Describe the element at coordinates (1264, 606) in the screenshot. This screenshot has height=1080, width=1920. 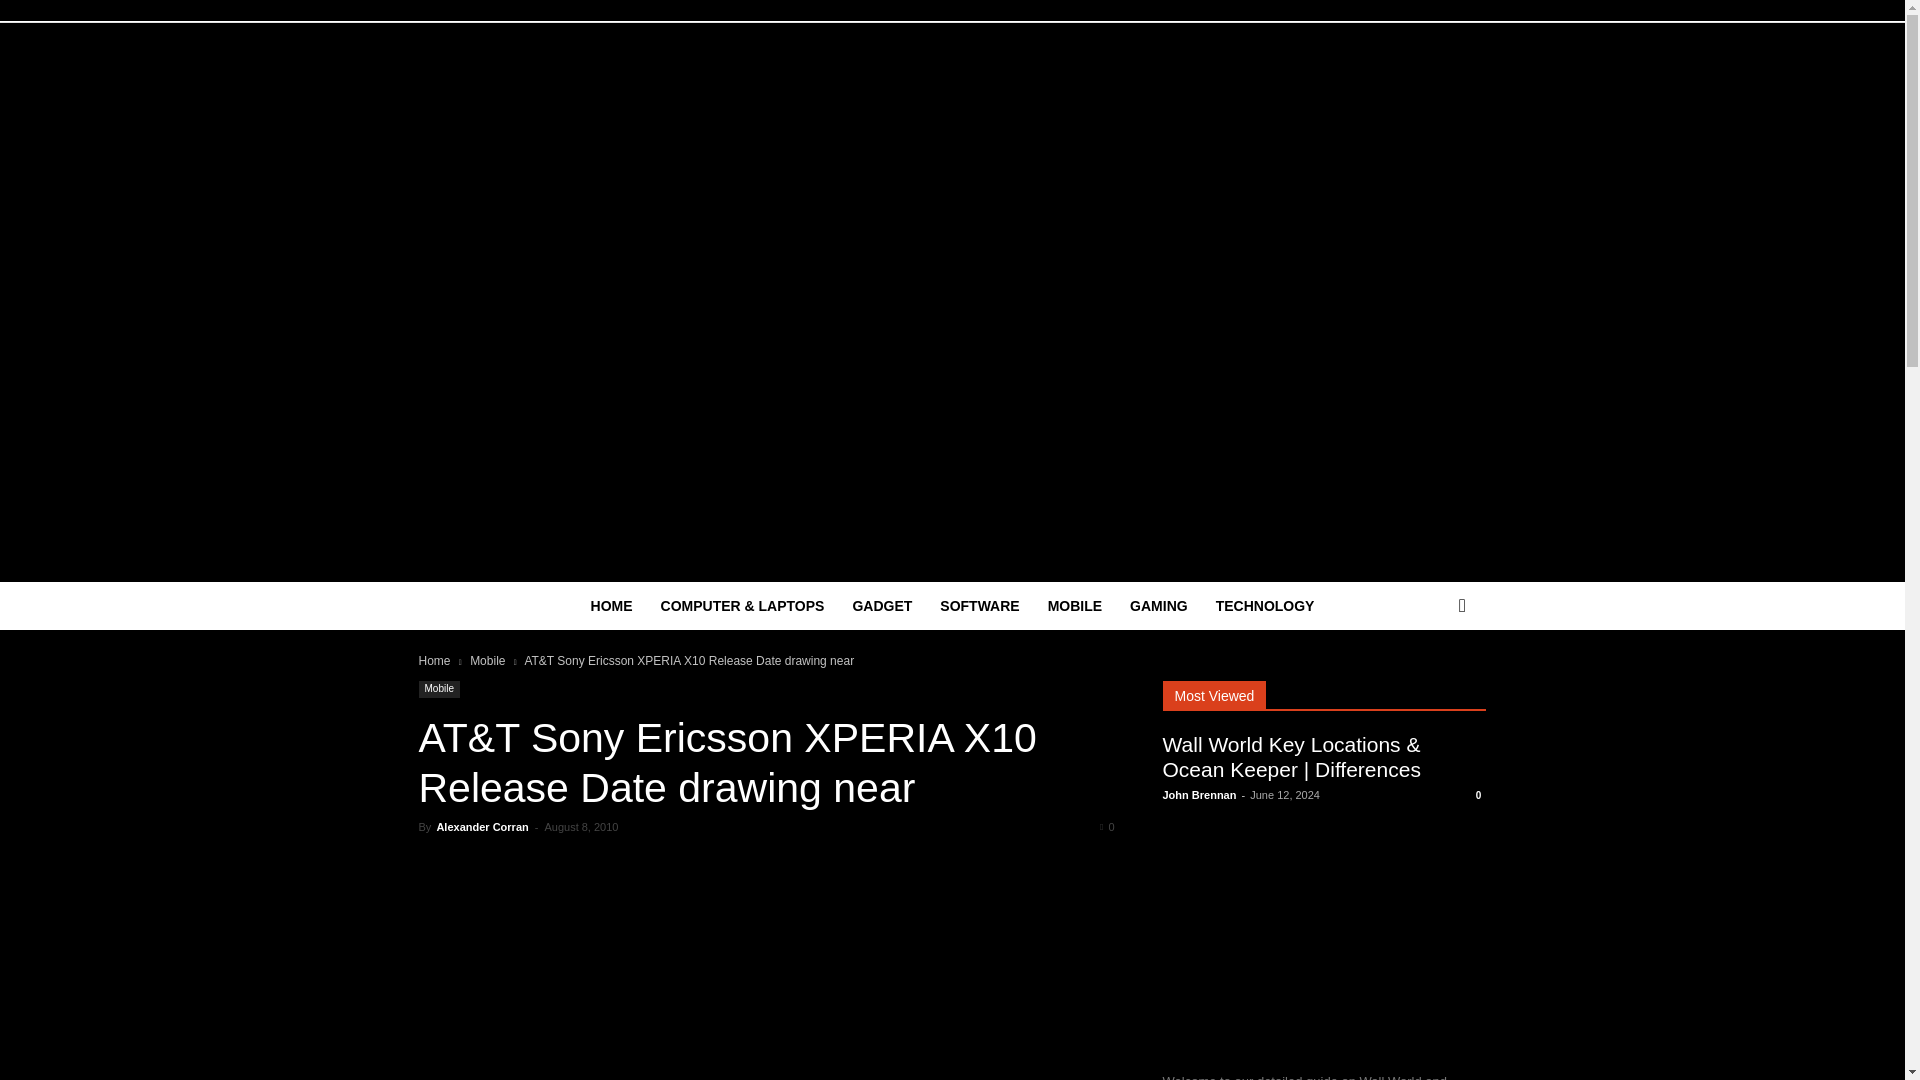
I see `TECHNOLOGY` at that location.